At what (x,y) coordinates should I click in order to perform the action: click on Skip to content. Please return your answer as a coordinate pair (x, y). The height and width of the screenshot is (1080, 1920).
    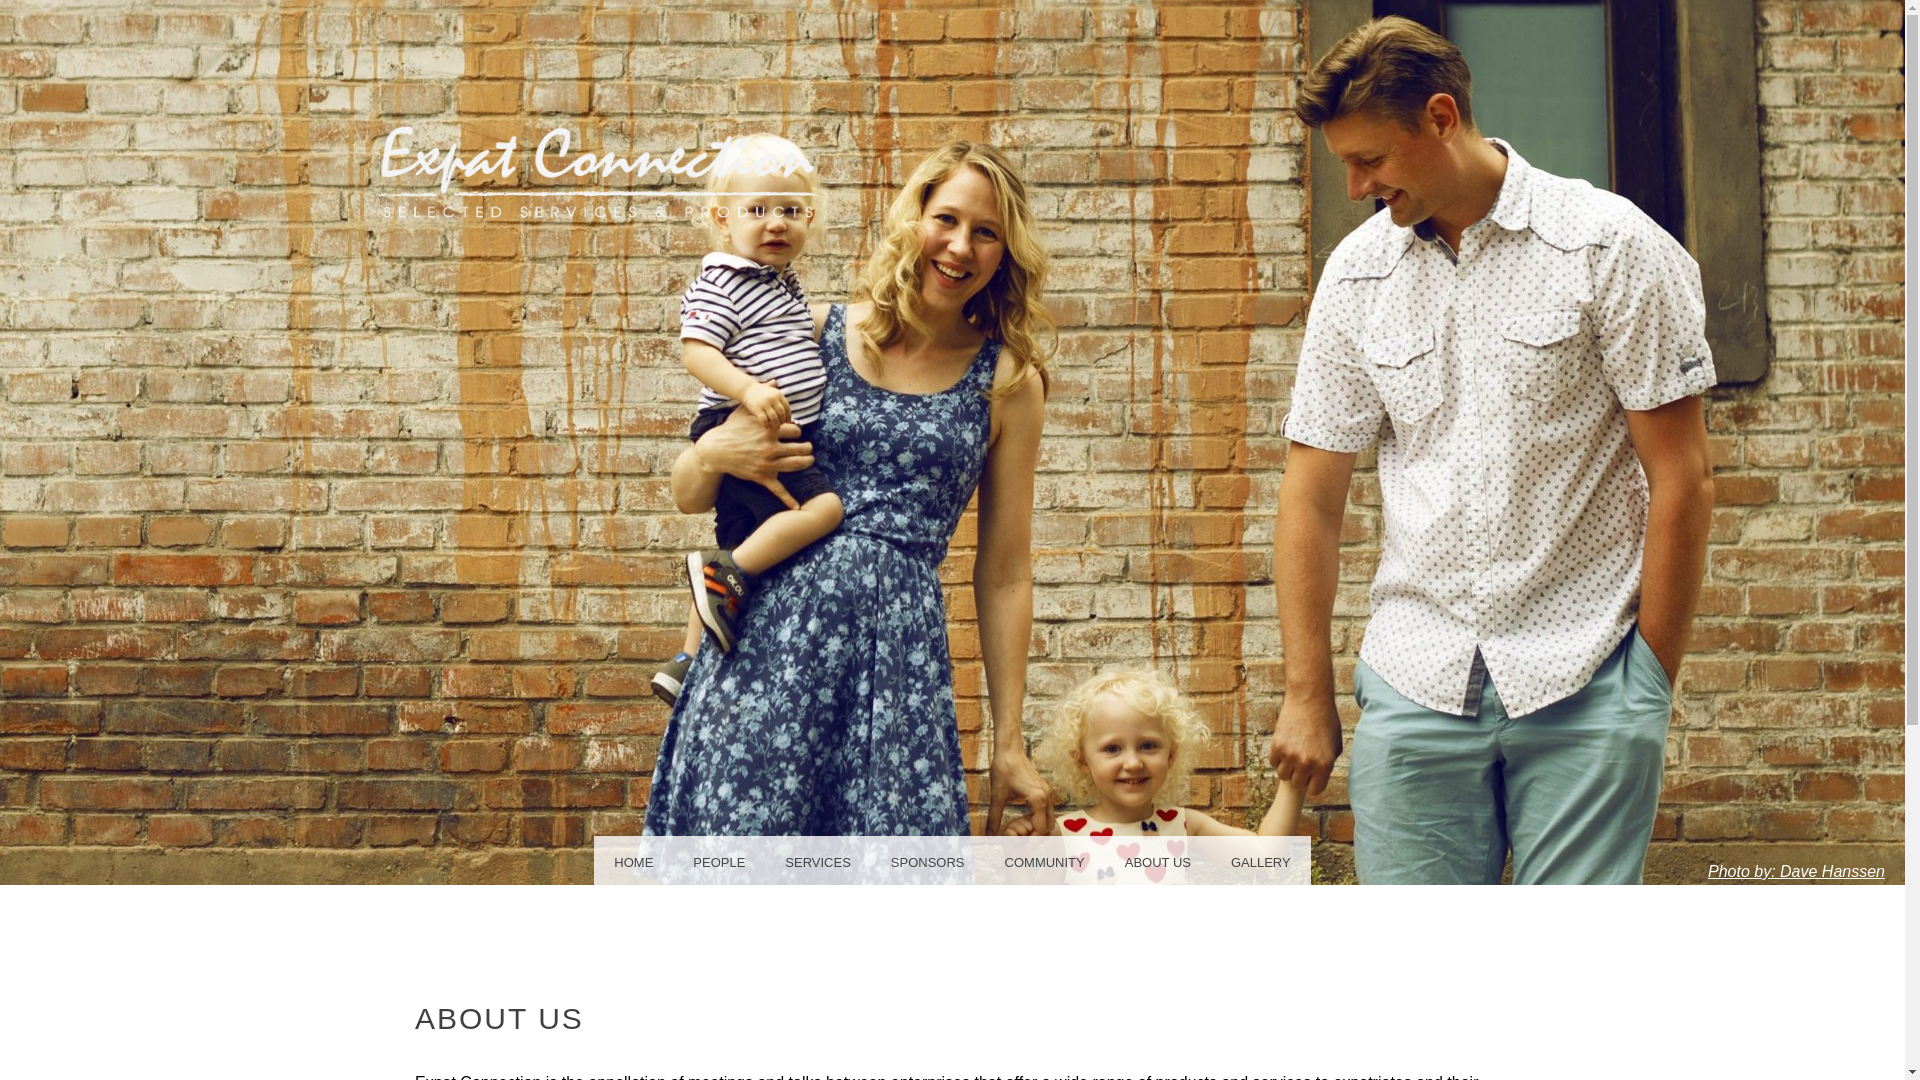
    Looking at the image, I should click on (78, 860).